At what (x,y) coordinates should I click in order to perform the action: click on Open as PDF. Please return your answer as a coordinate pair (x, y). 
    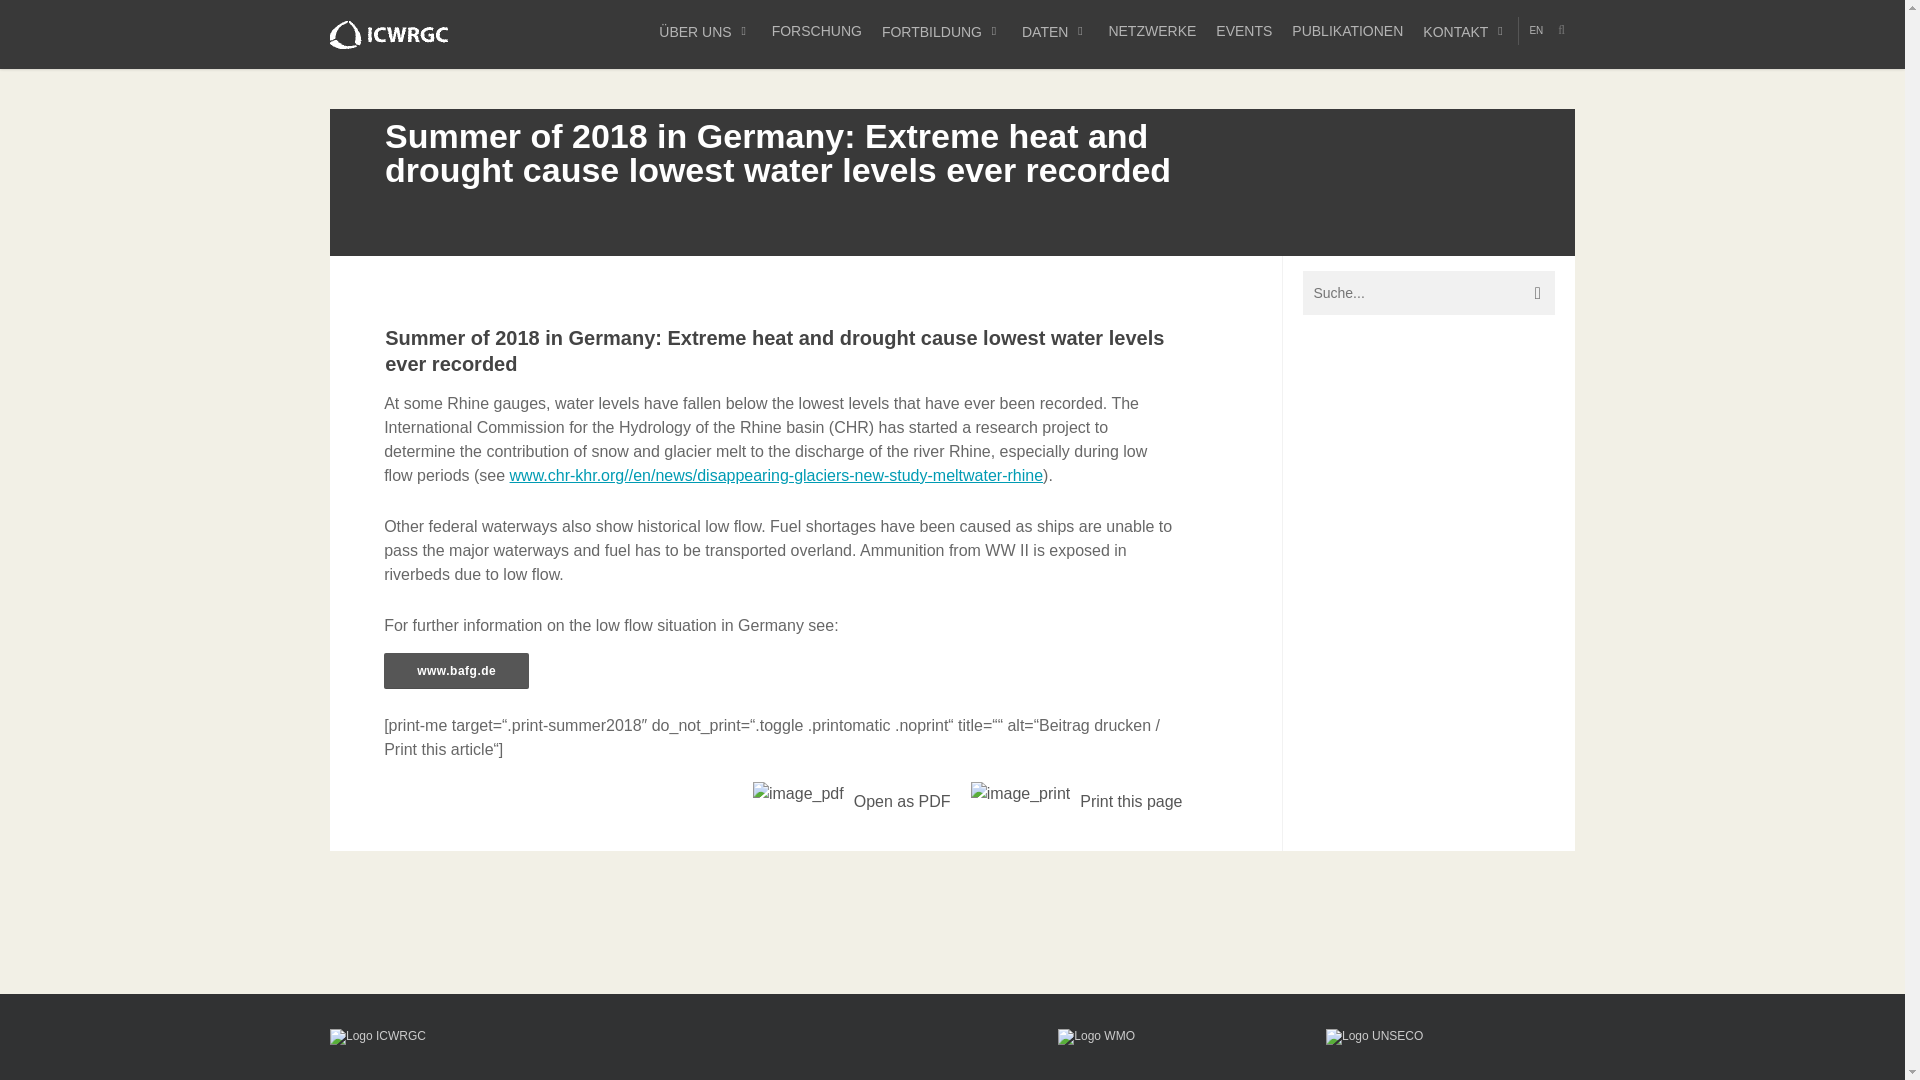
    Looking at the image, I should click on (852, 801).